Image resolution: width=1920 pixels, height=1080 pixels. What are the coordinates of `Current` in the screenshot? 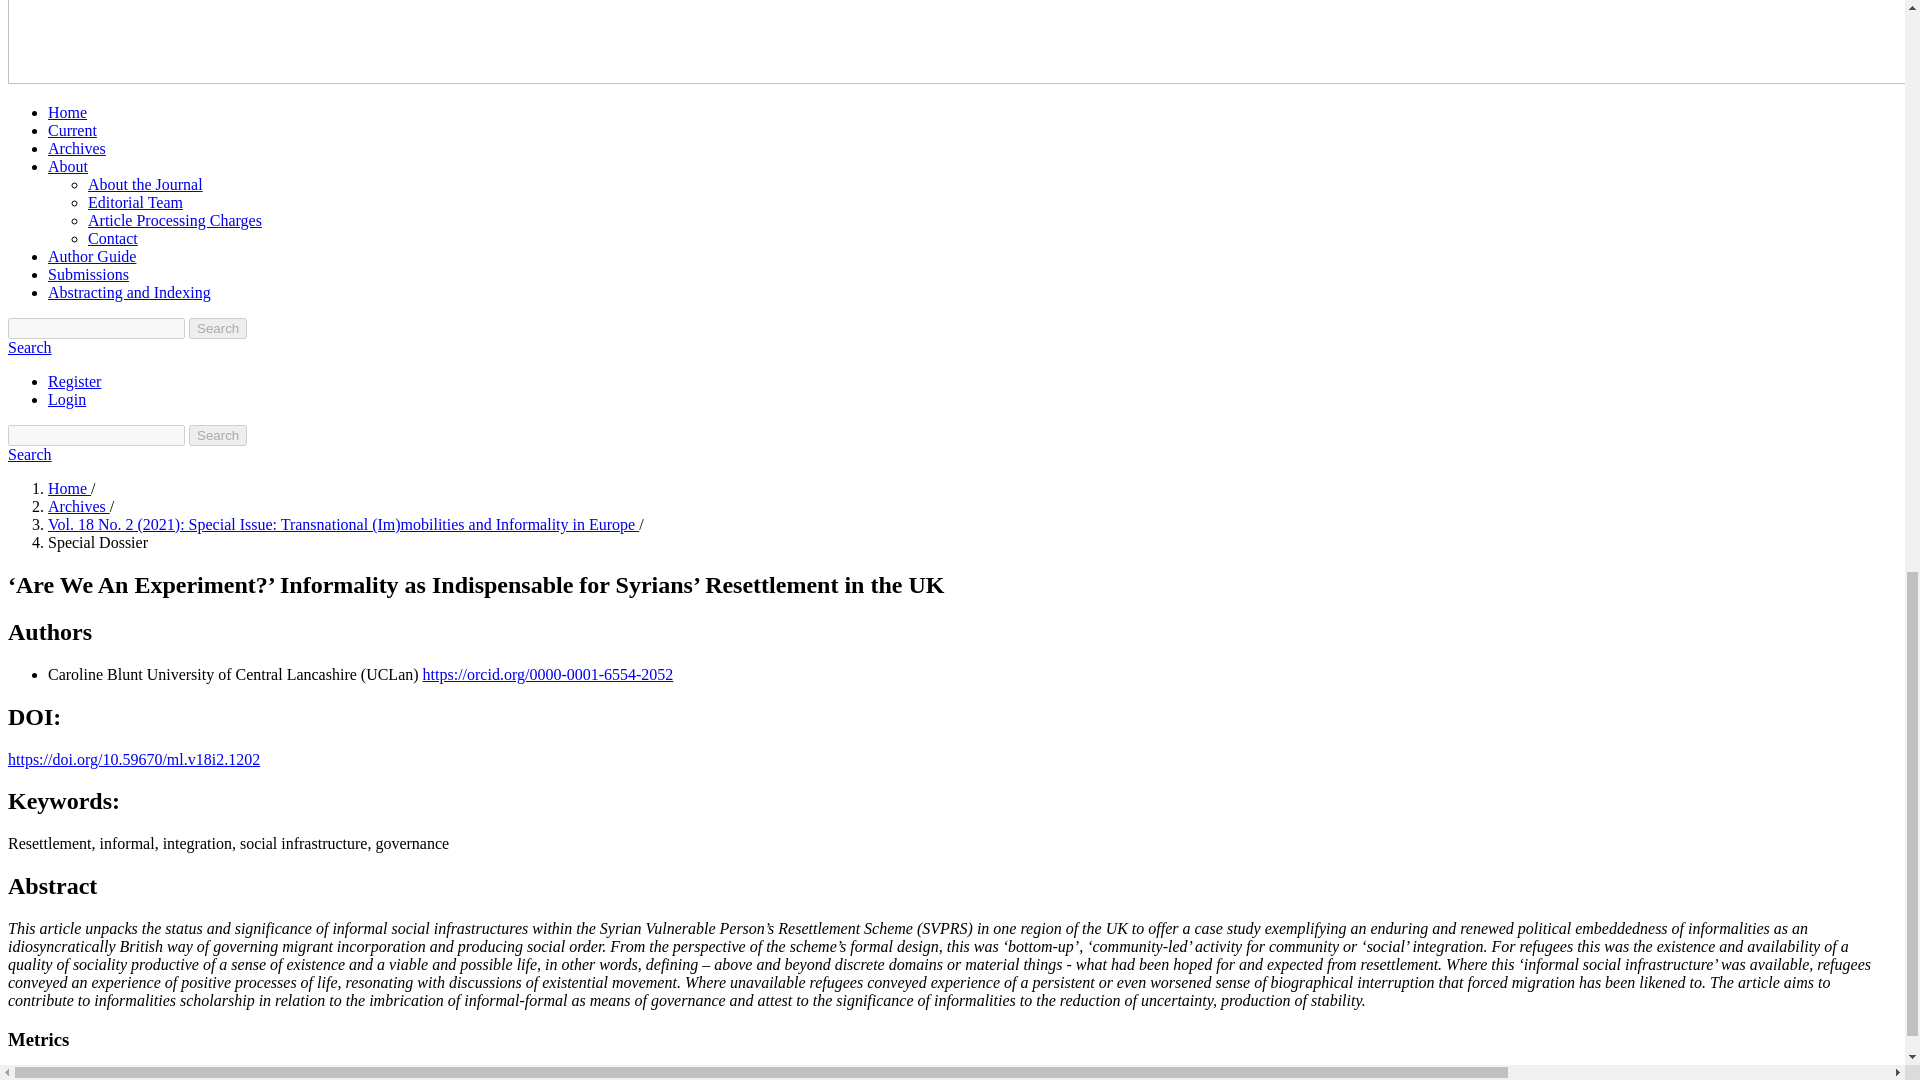 It's located at (72, 130).